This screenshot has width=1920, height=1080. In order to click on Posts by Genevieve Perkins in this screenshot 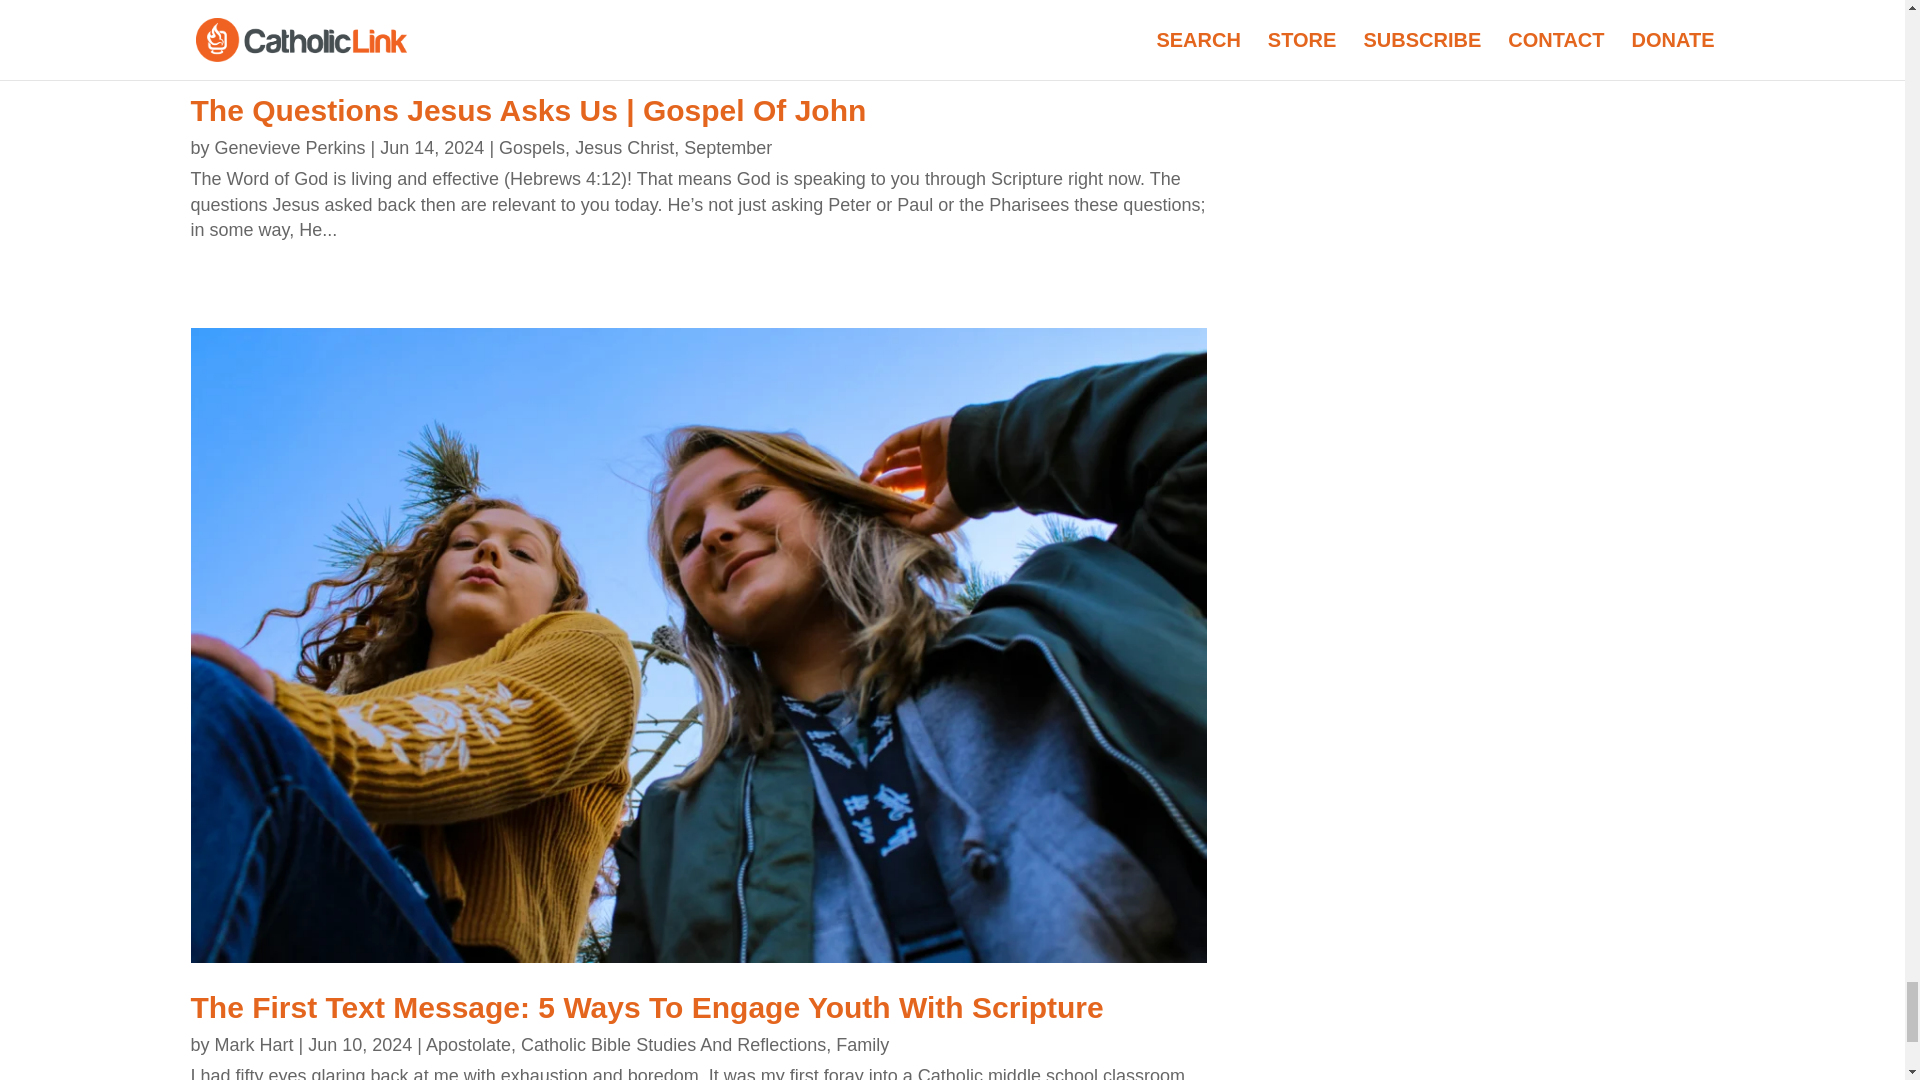, I will do `click(290, 148)`.